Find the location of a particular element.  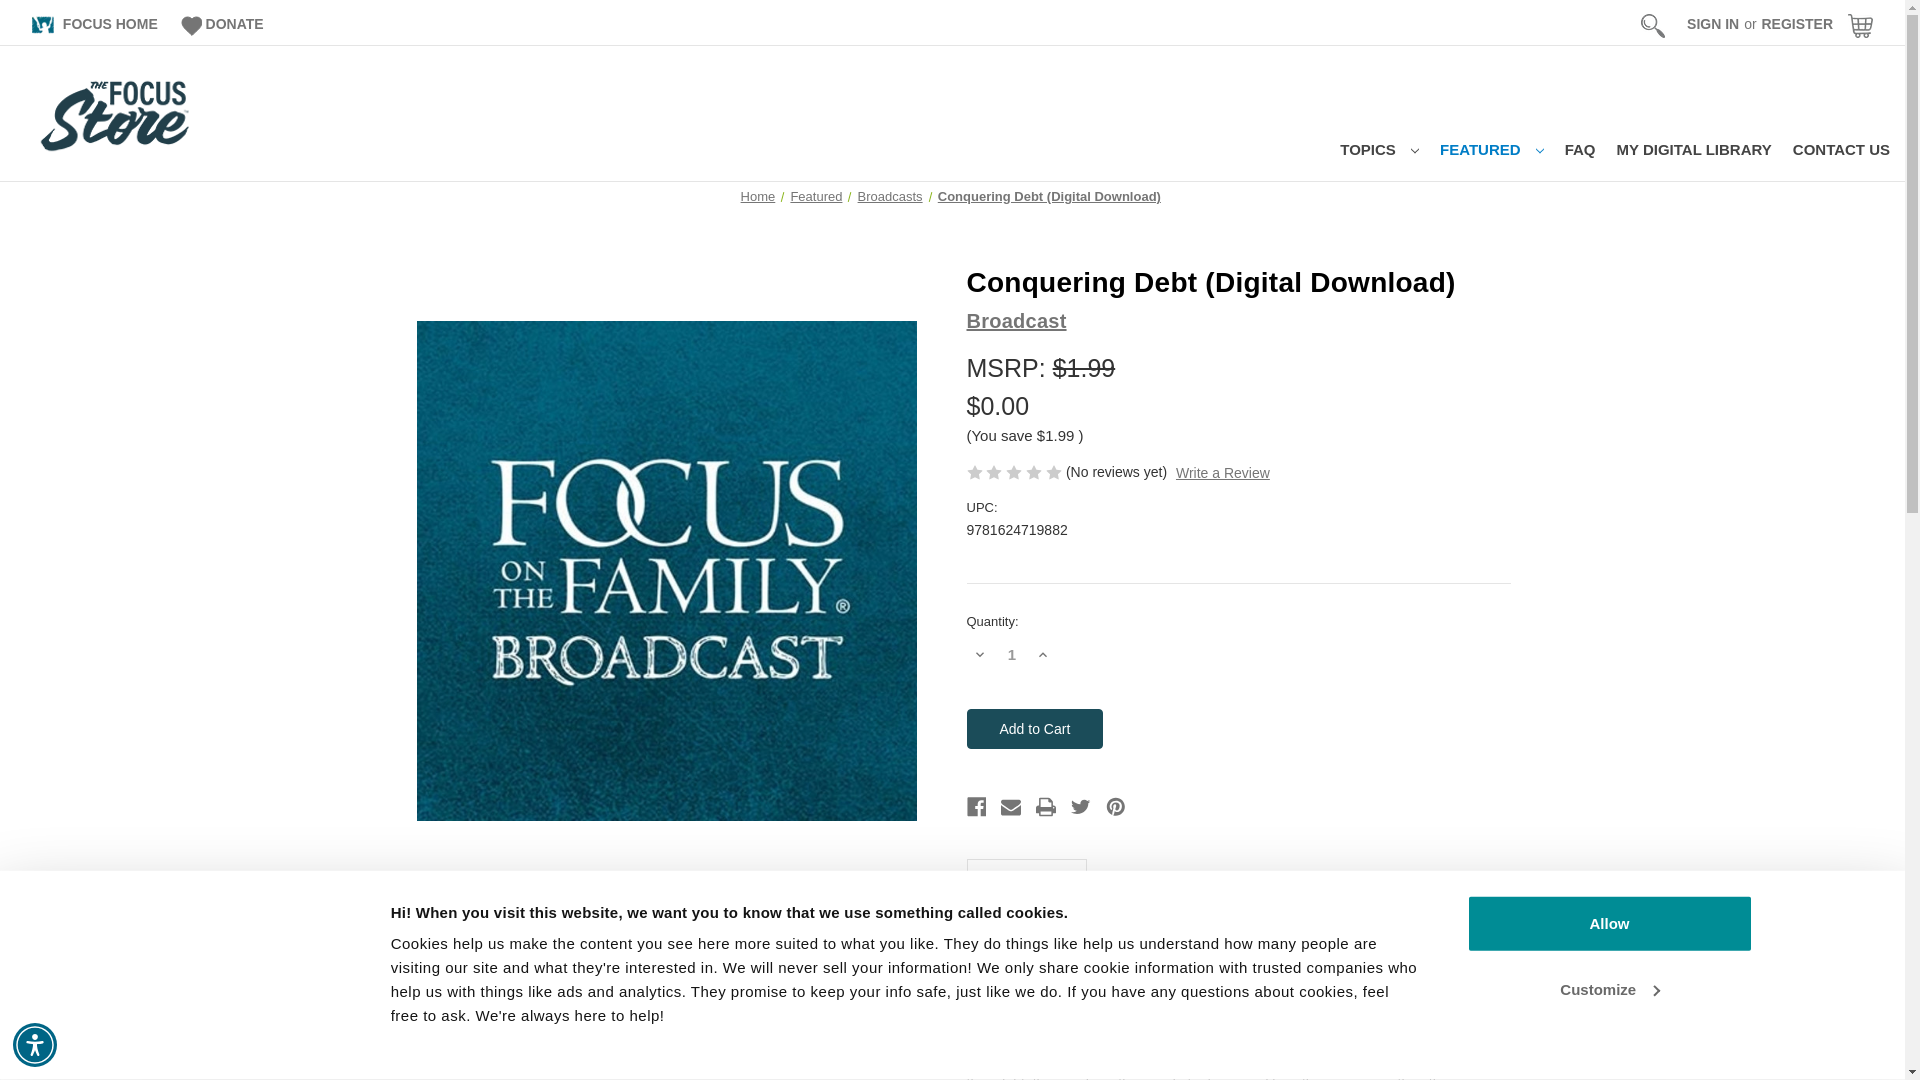

Add to Cart is located at coordinates (1034, 728).